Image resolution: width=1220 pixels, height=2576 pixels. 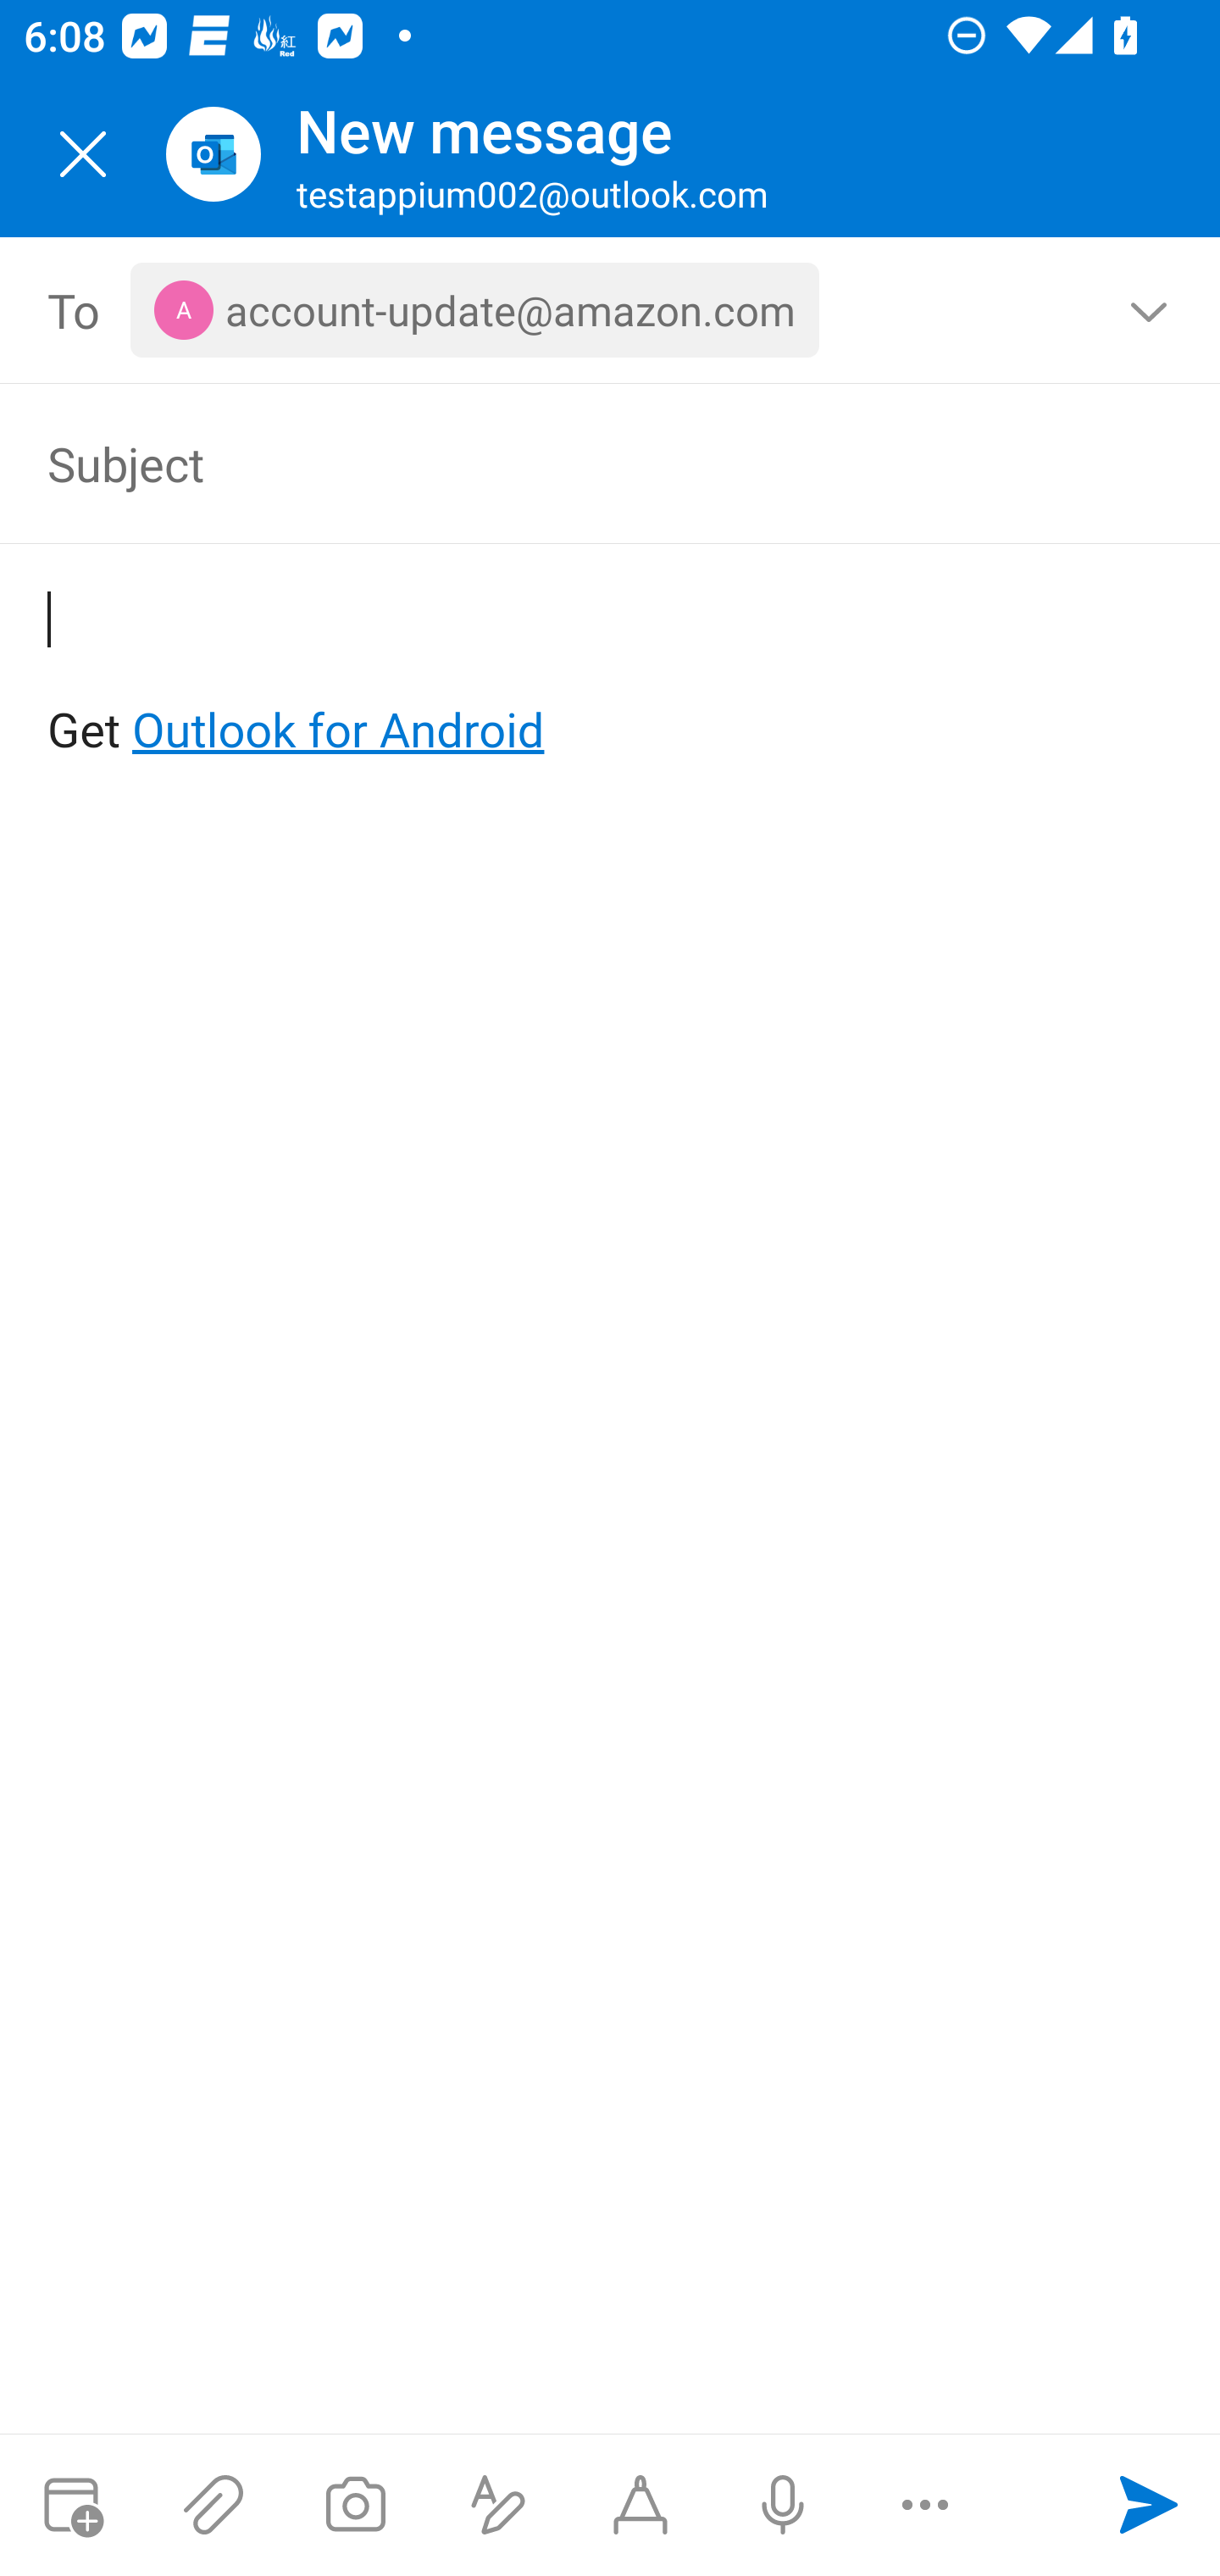 What do you see at coordinates (640, 2505) in the screenshot?
I see `Start Ink compose` at bounding box center [640, 2505].